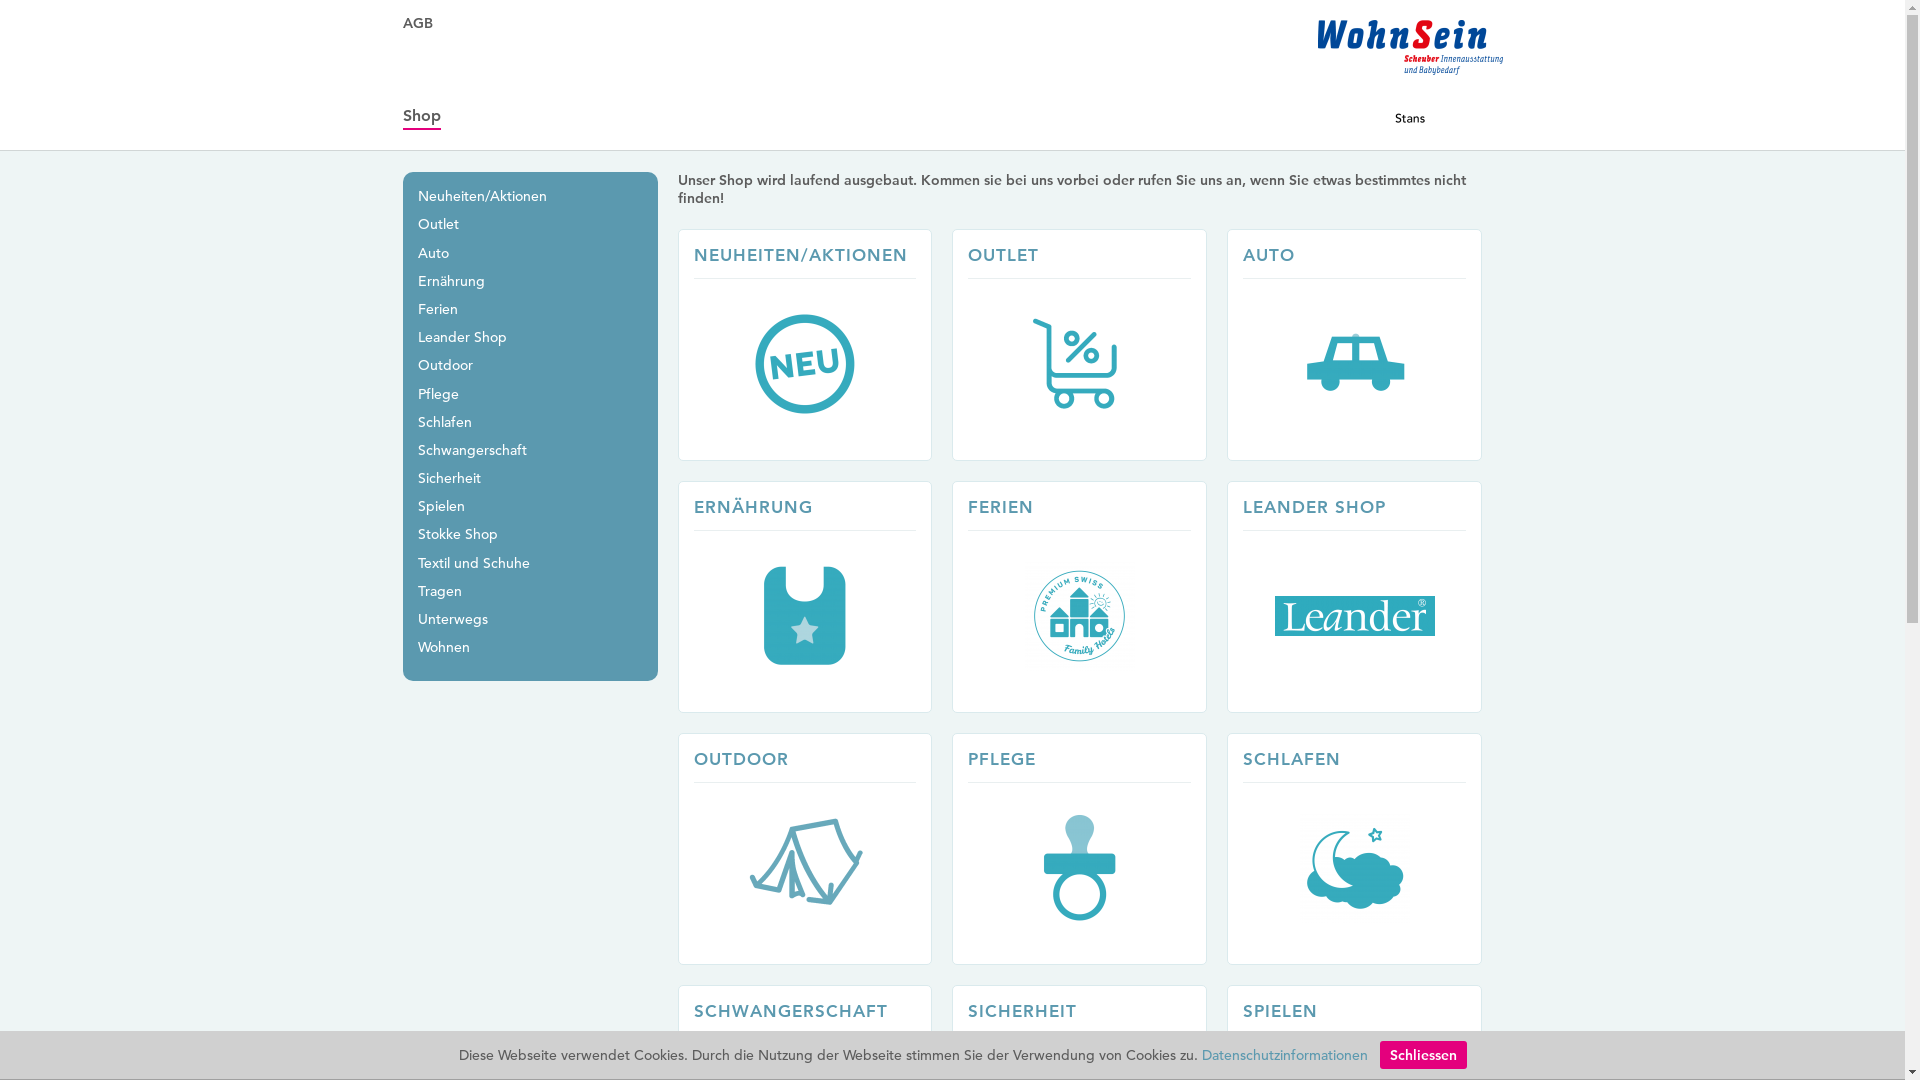 Image resolution: width=1920 pixels, height=1080 pixels. I want to click on OUTLET, so click(1004, 255).